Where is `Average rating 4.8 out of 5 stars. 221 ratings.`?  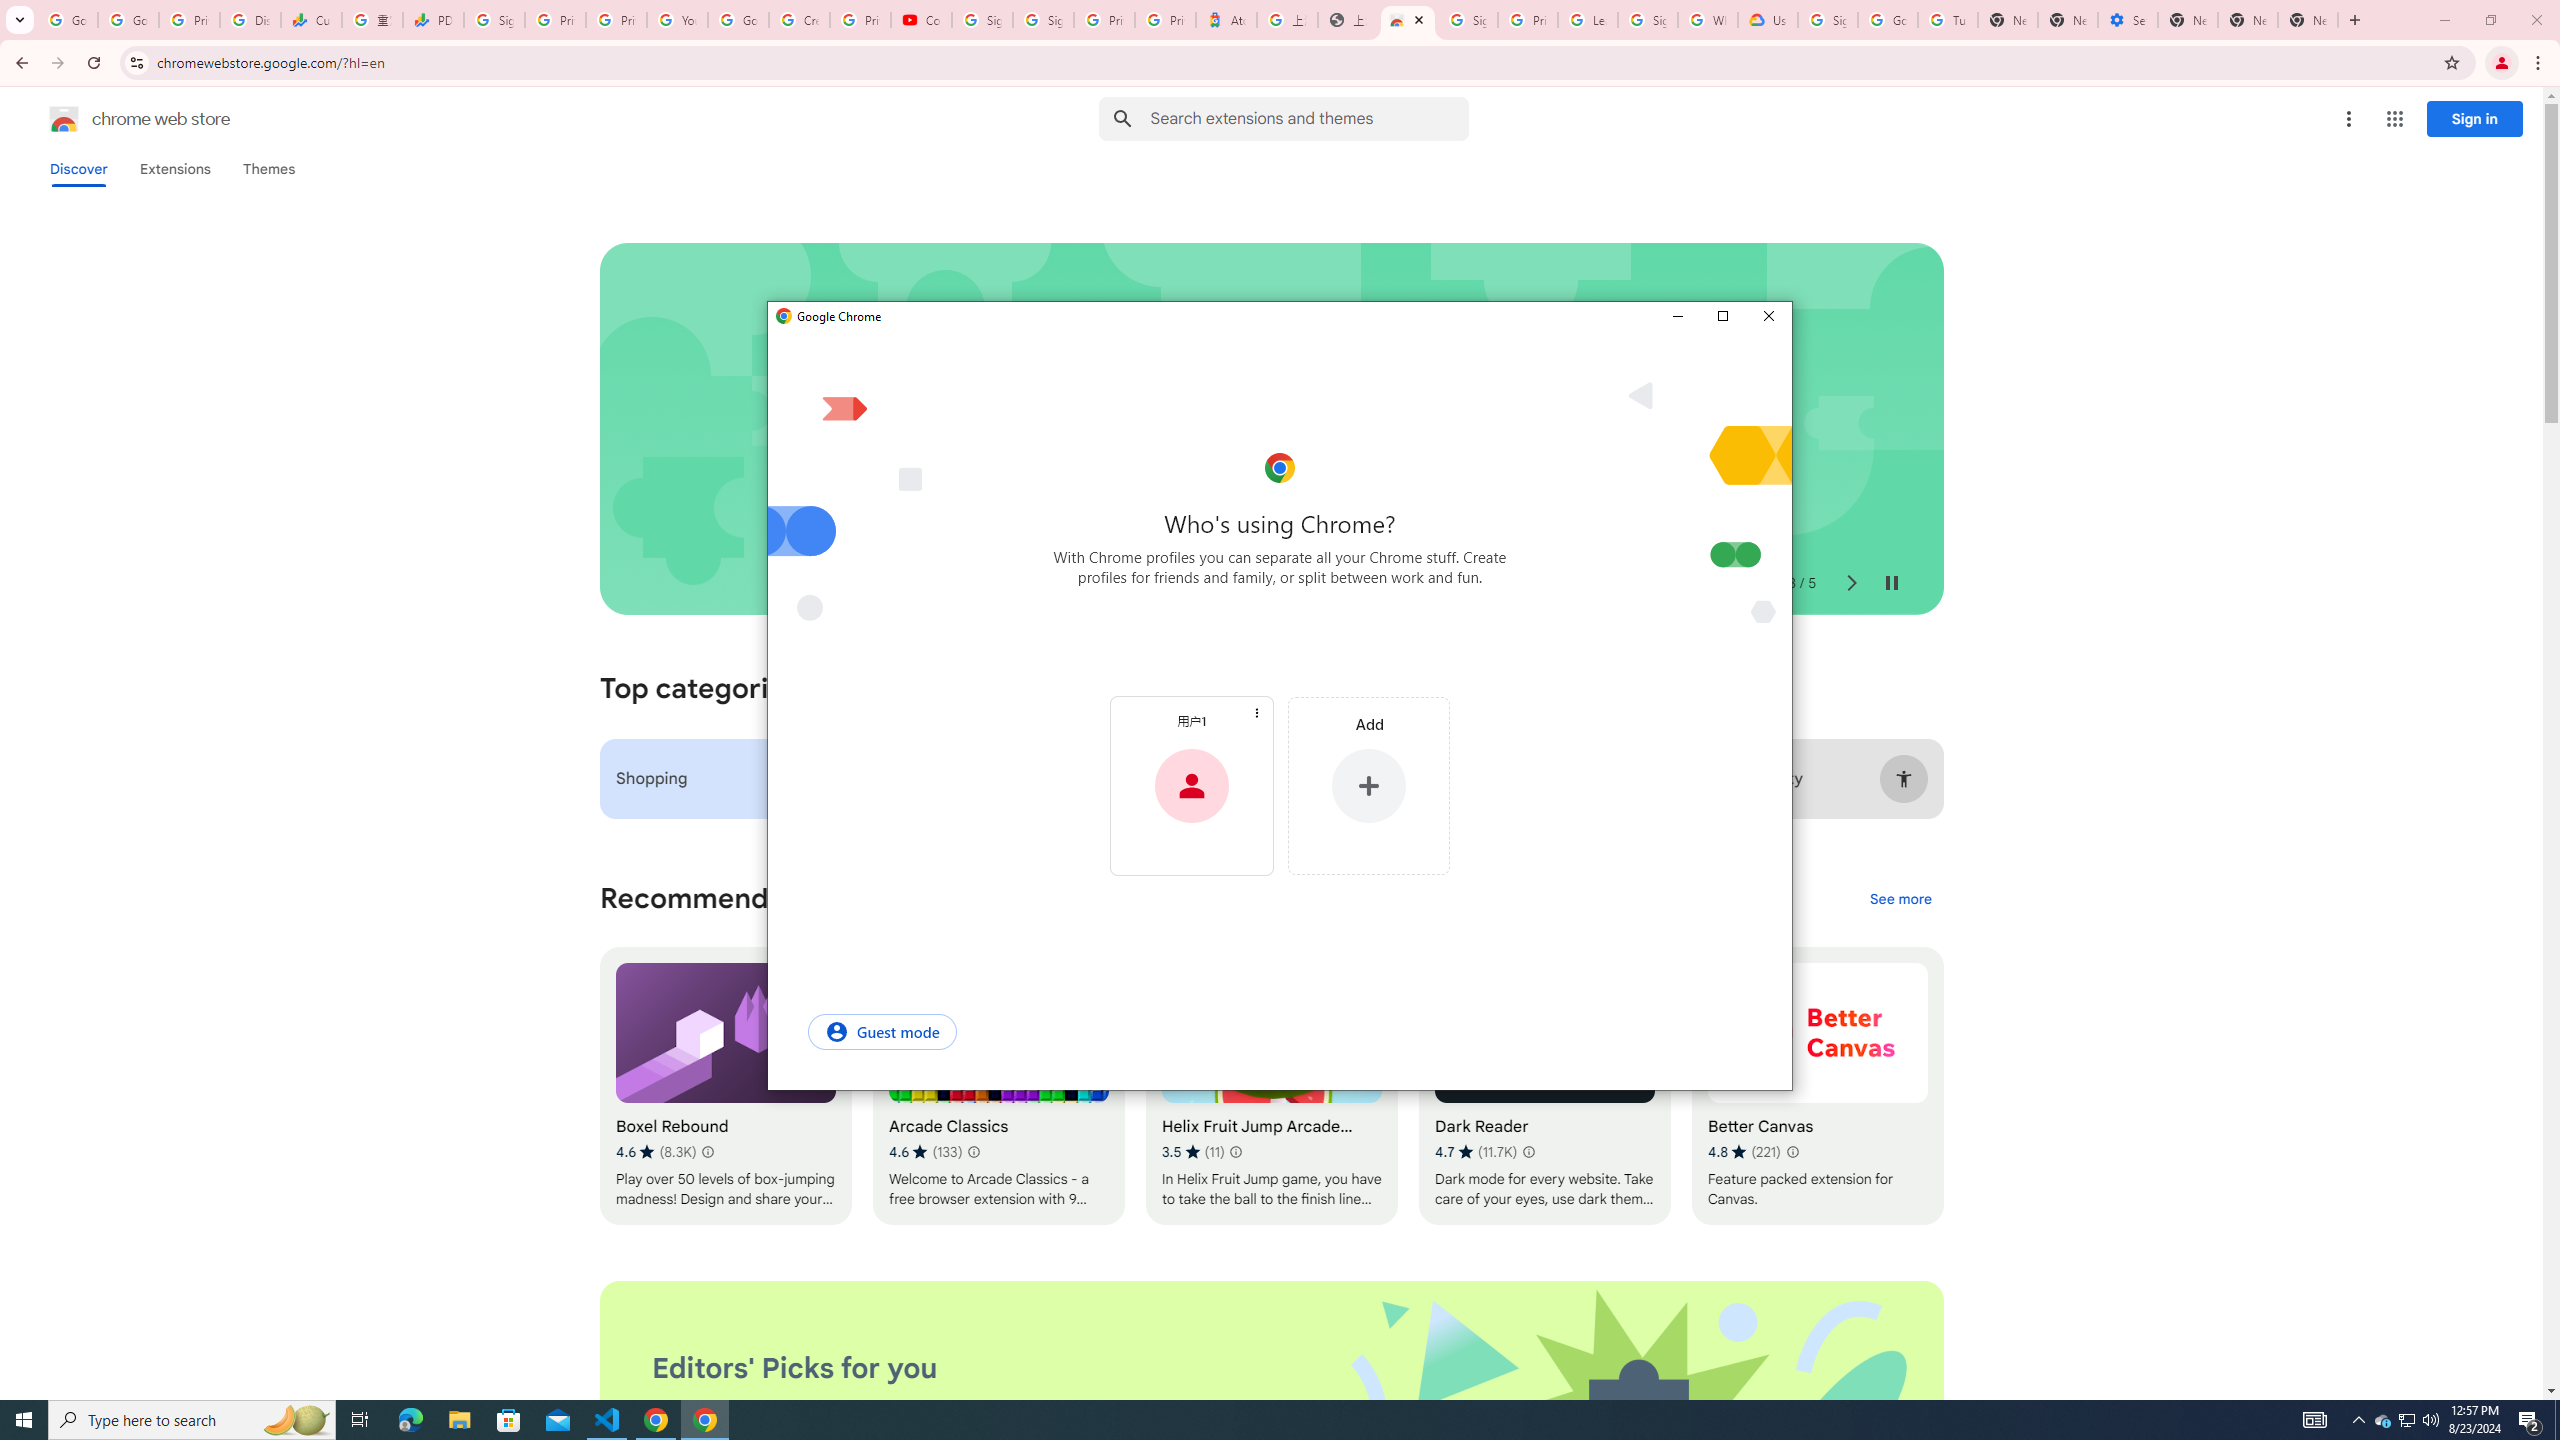
Average rating 4.8 out of 5 stars. 221 ratings. is located at coordinates (1744, 1152).